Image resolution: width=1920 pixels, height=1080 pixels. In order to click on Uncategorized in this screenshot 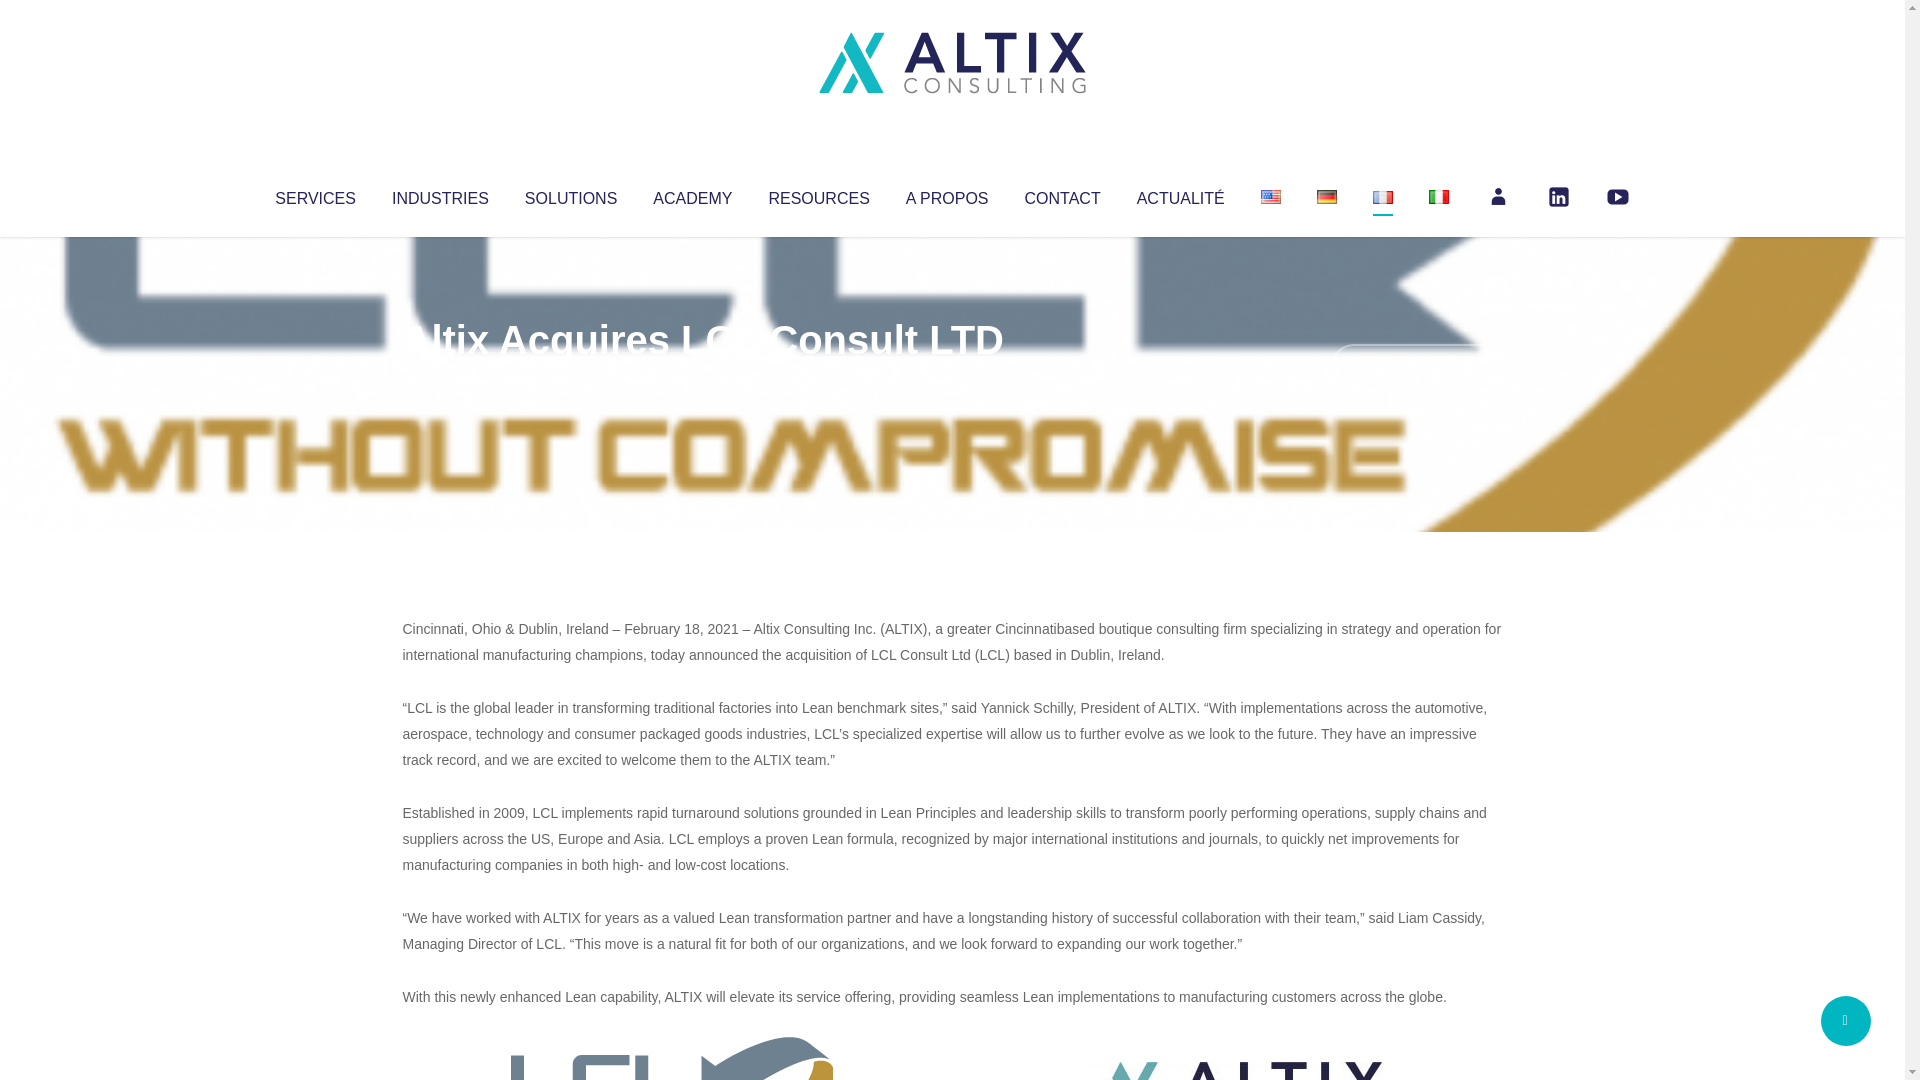, I will do `click(699, 380)`.